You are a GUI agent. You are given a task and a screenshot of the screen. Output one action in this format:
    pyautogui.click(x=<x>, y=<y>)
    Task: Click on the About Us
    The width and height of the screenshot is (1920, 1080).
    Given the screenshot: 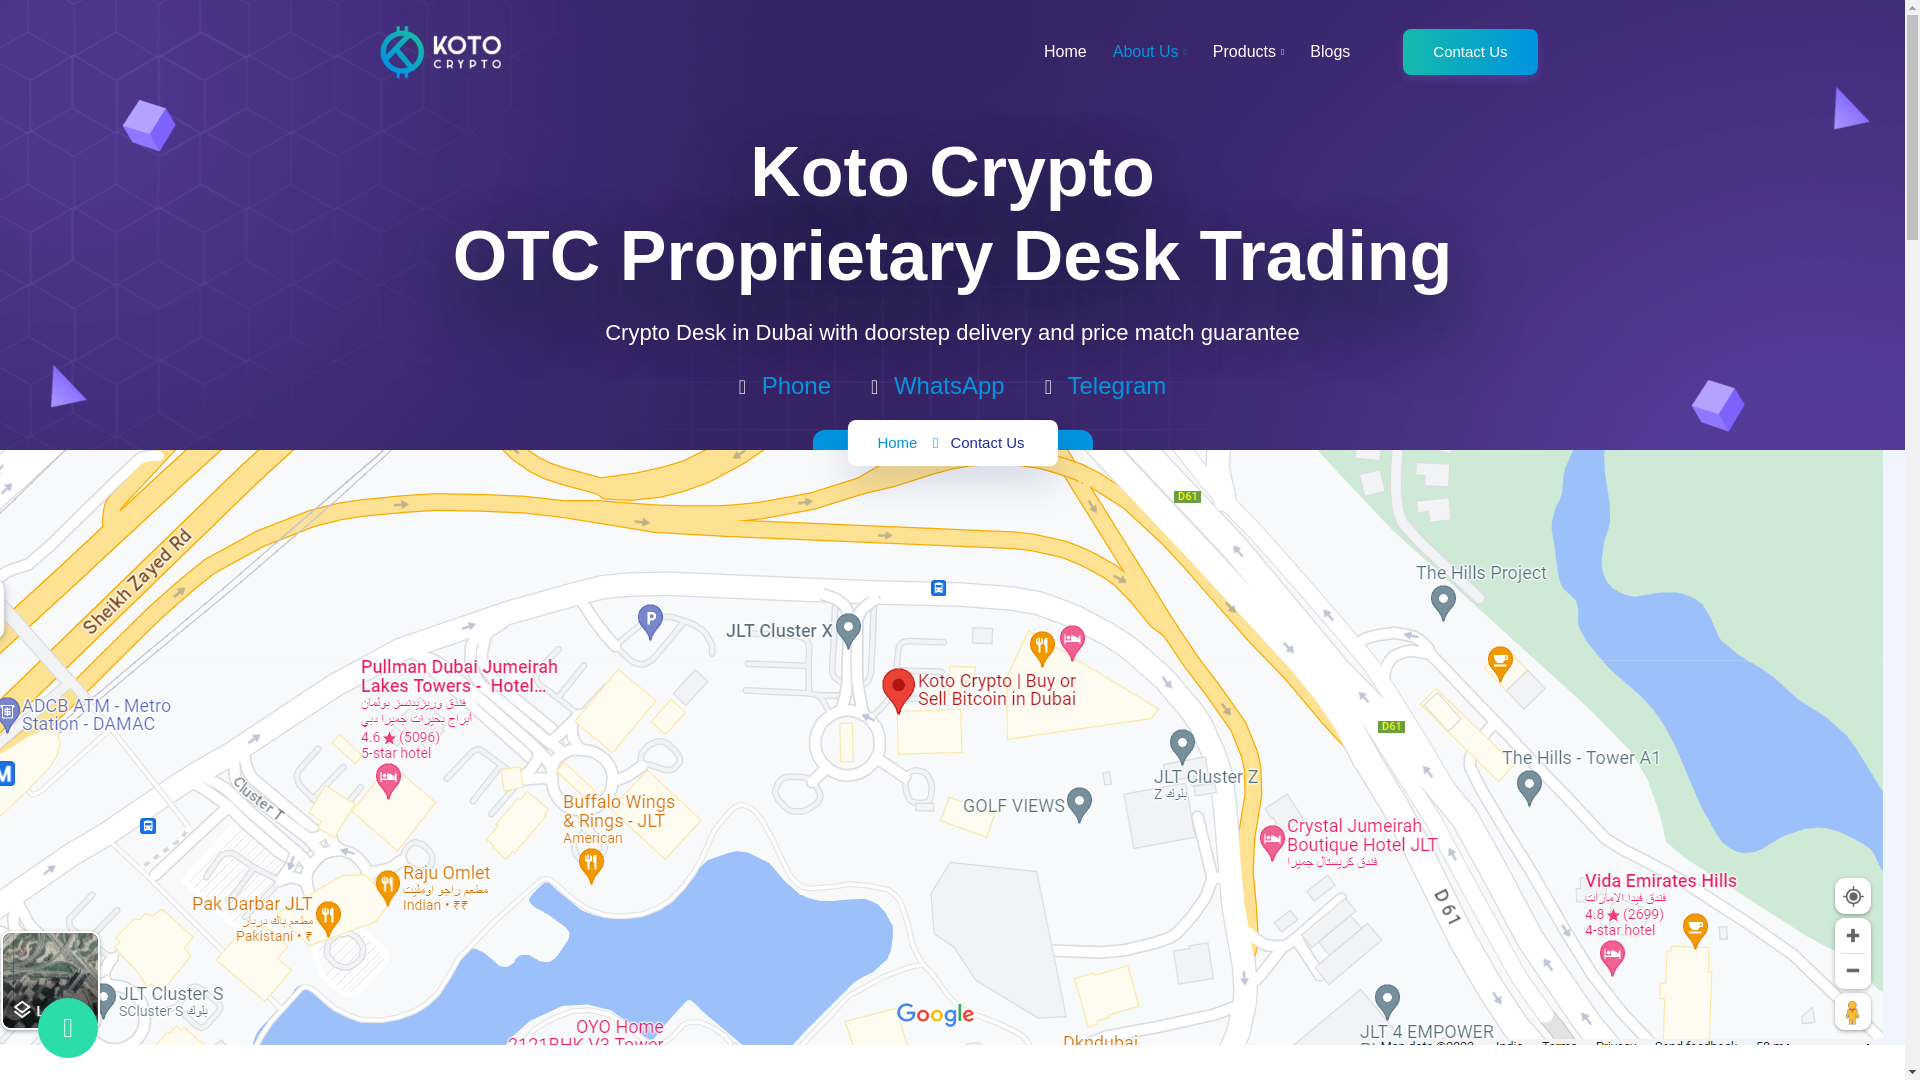 What is the action you would take?
    pyautogui.click(x=1150, y=51)
    